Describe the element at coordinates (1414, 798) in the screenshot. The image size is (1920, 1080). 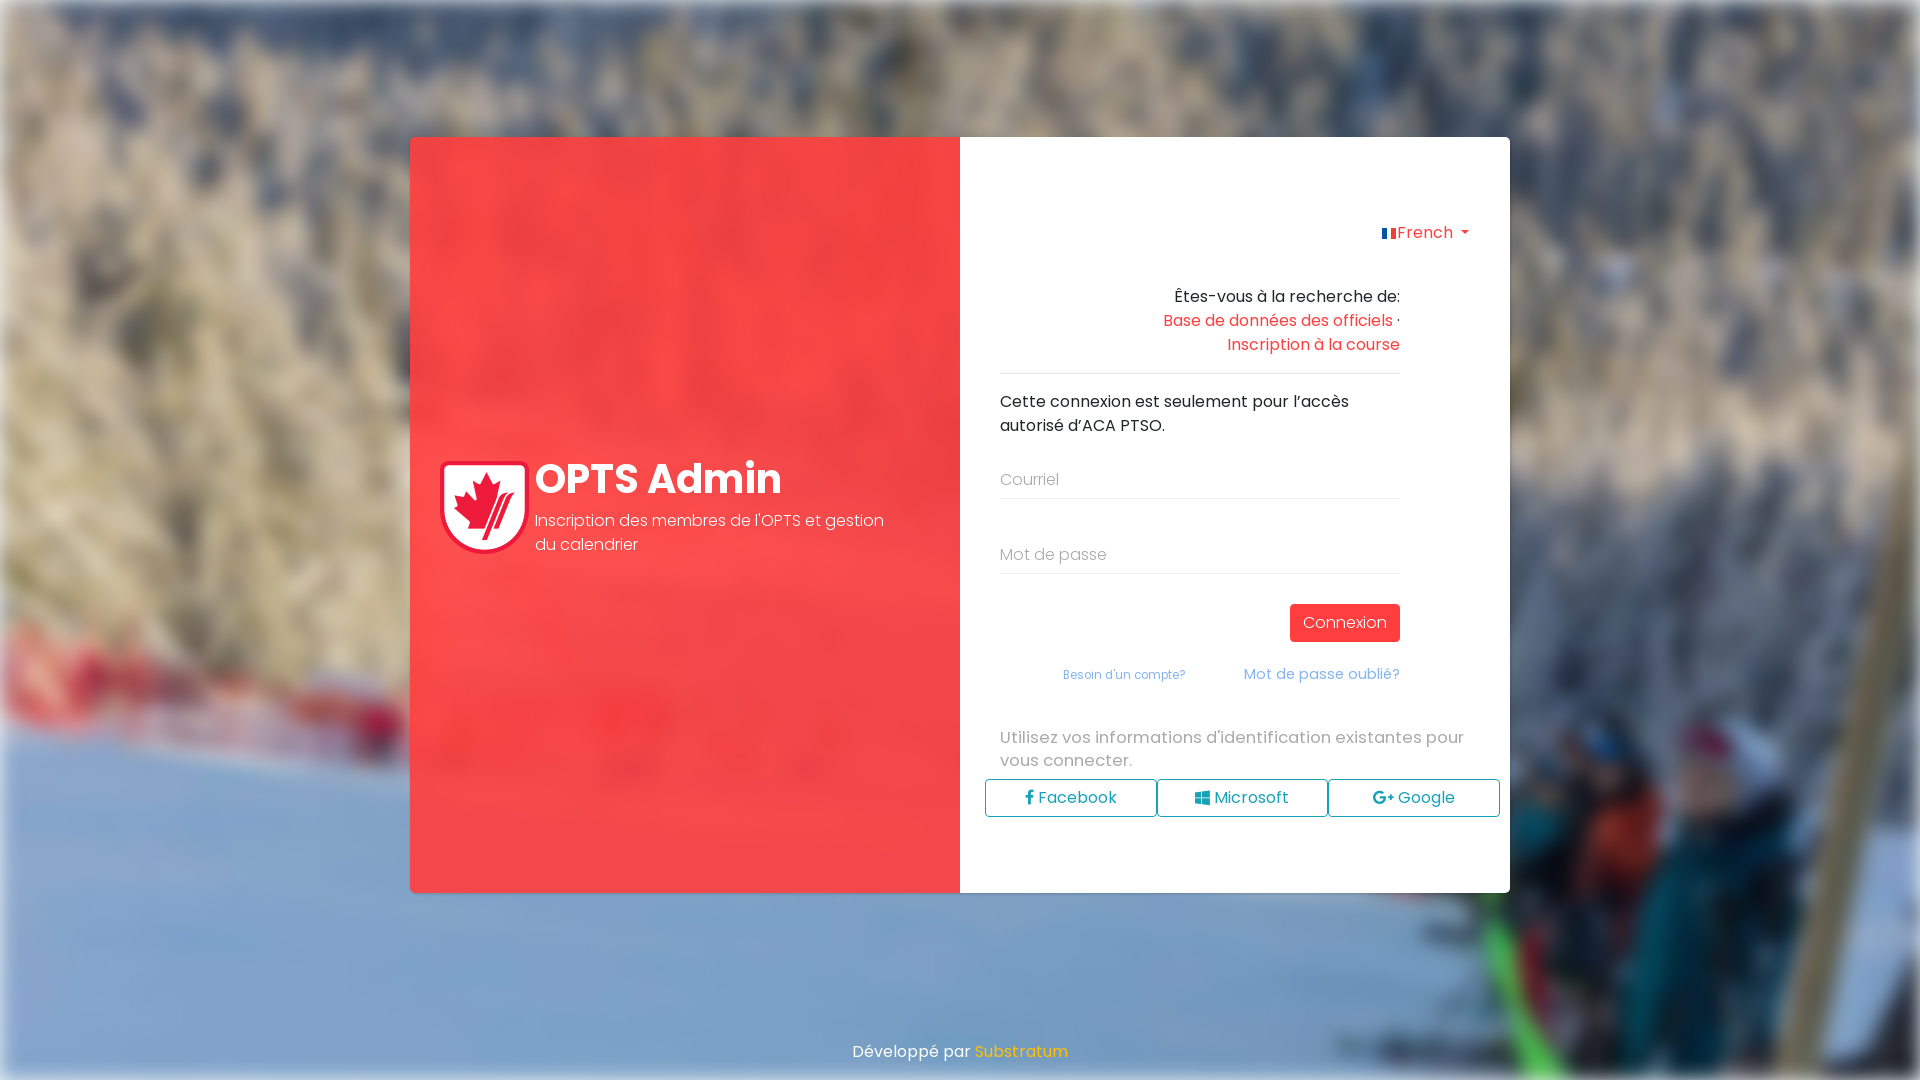
I see `Google` at that location.